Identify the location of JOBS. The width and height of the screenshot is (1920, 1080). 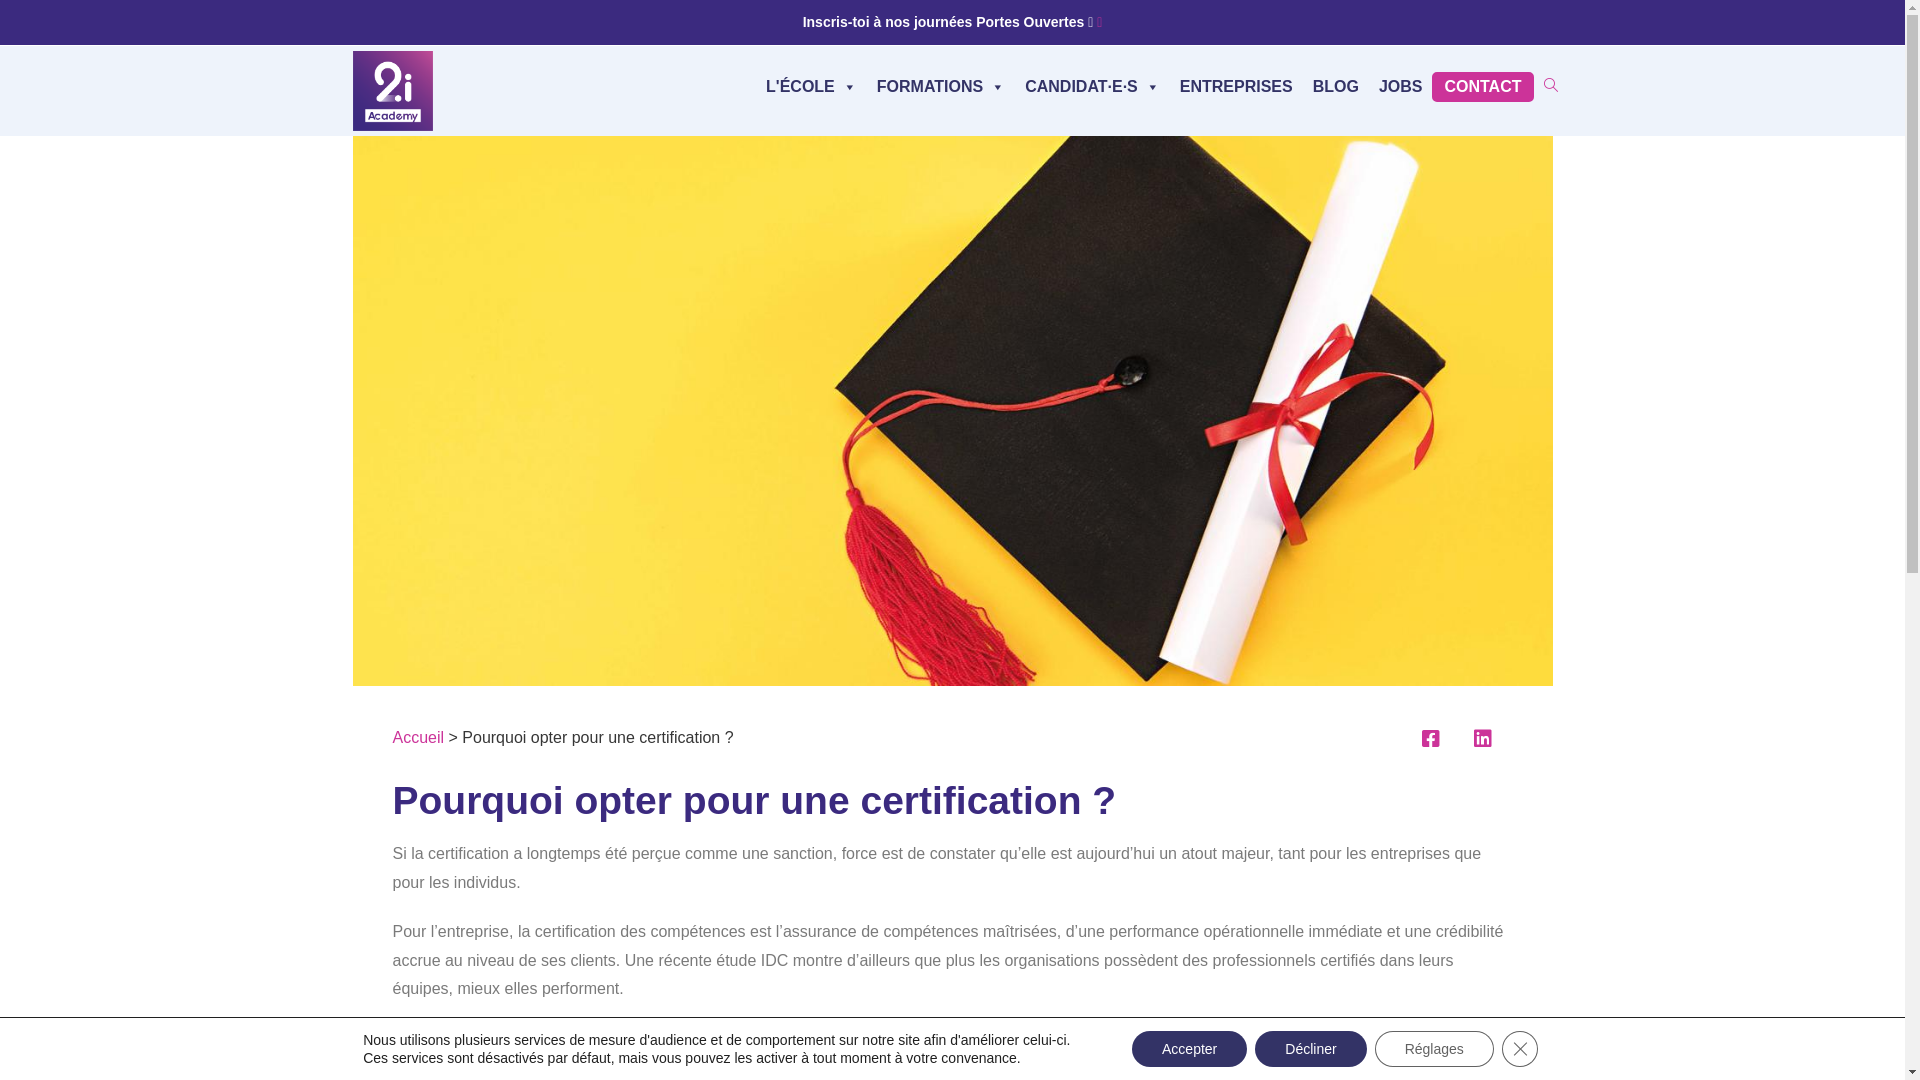
(1401, 87).